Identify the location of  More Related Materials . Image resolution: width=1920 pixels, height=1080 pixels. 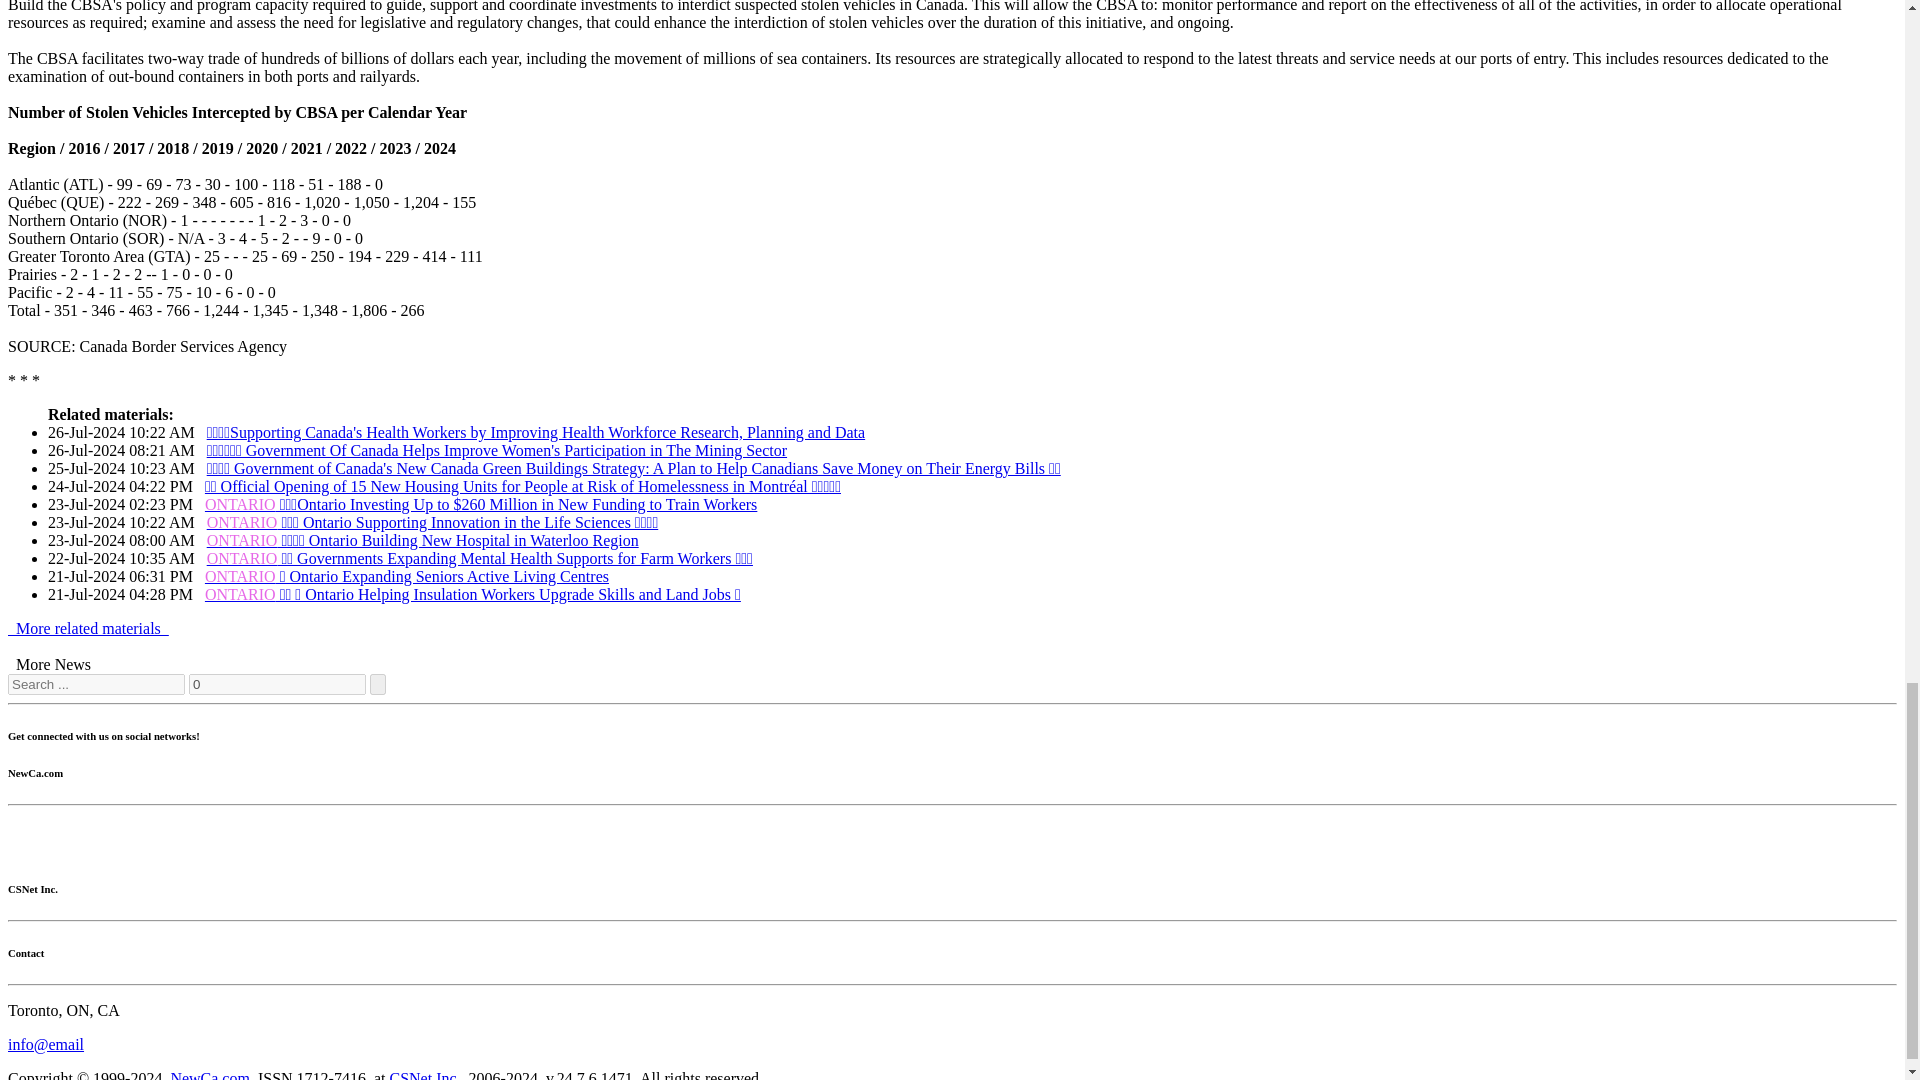
(88, 628).